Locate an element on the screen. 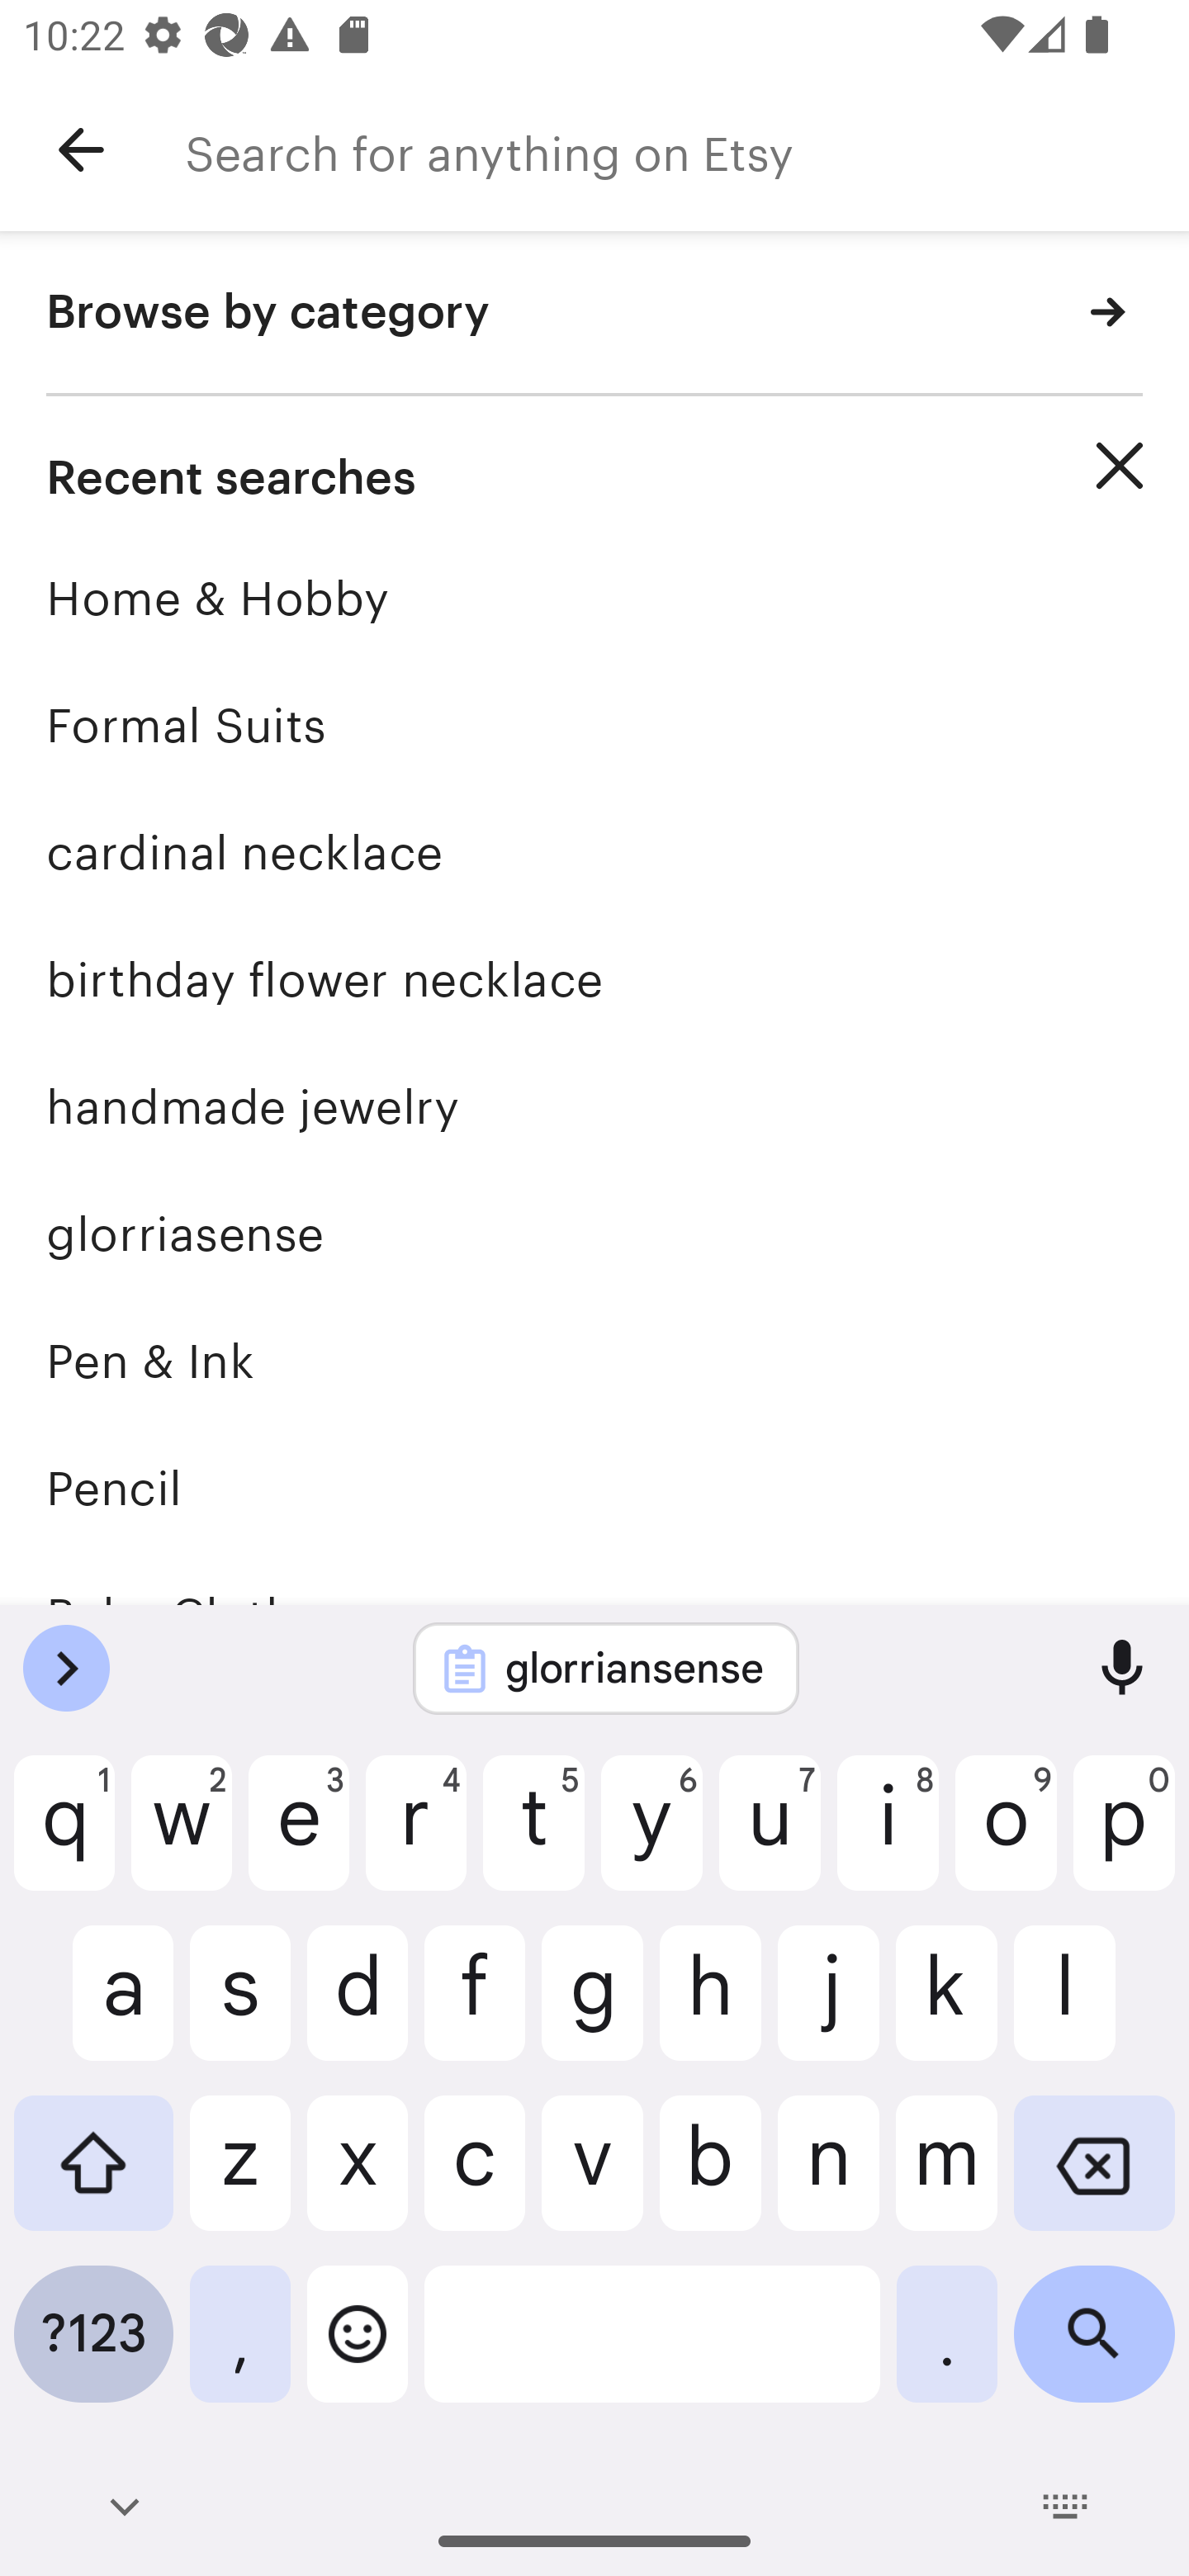 This screenshot has height=2576, width=1189. Clear is located at coordinates (1120, 466).